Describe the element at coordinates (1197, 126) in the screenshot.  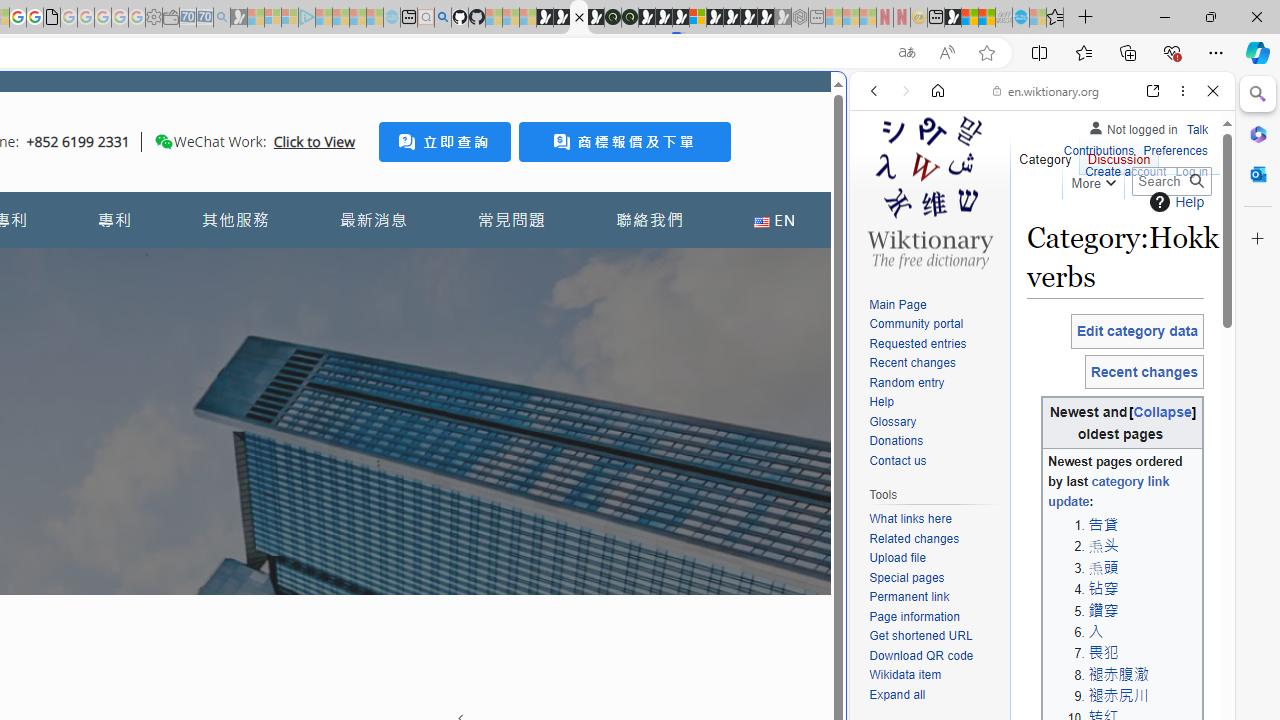
I see `Talk` at that location.